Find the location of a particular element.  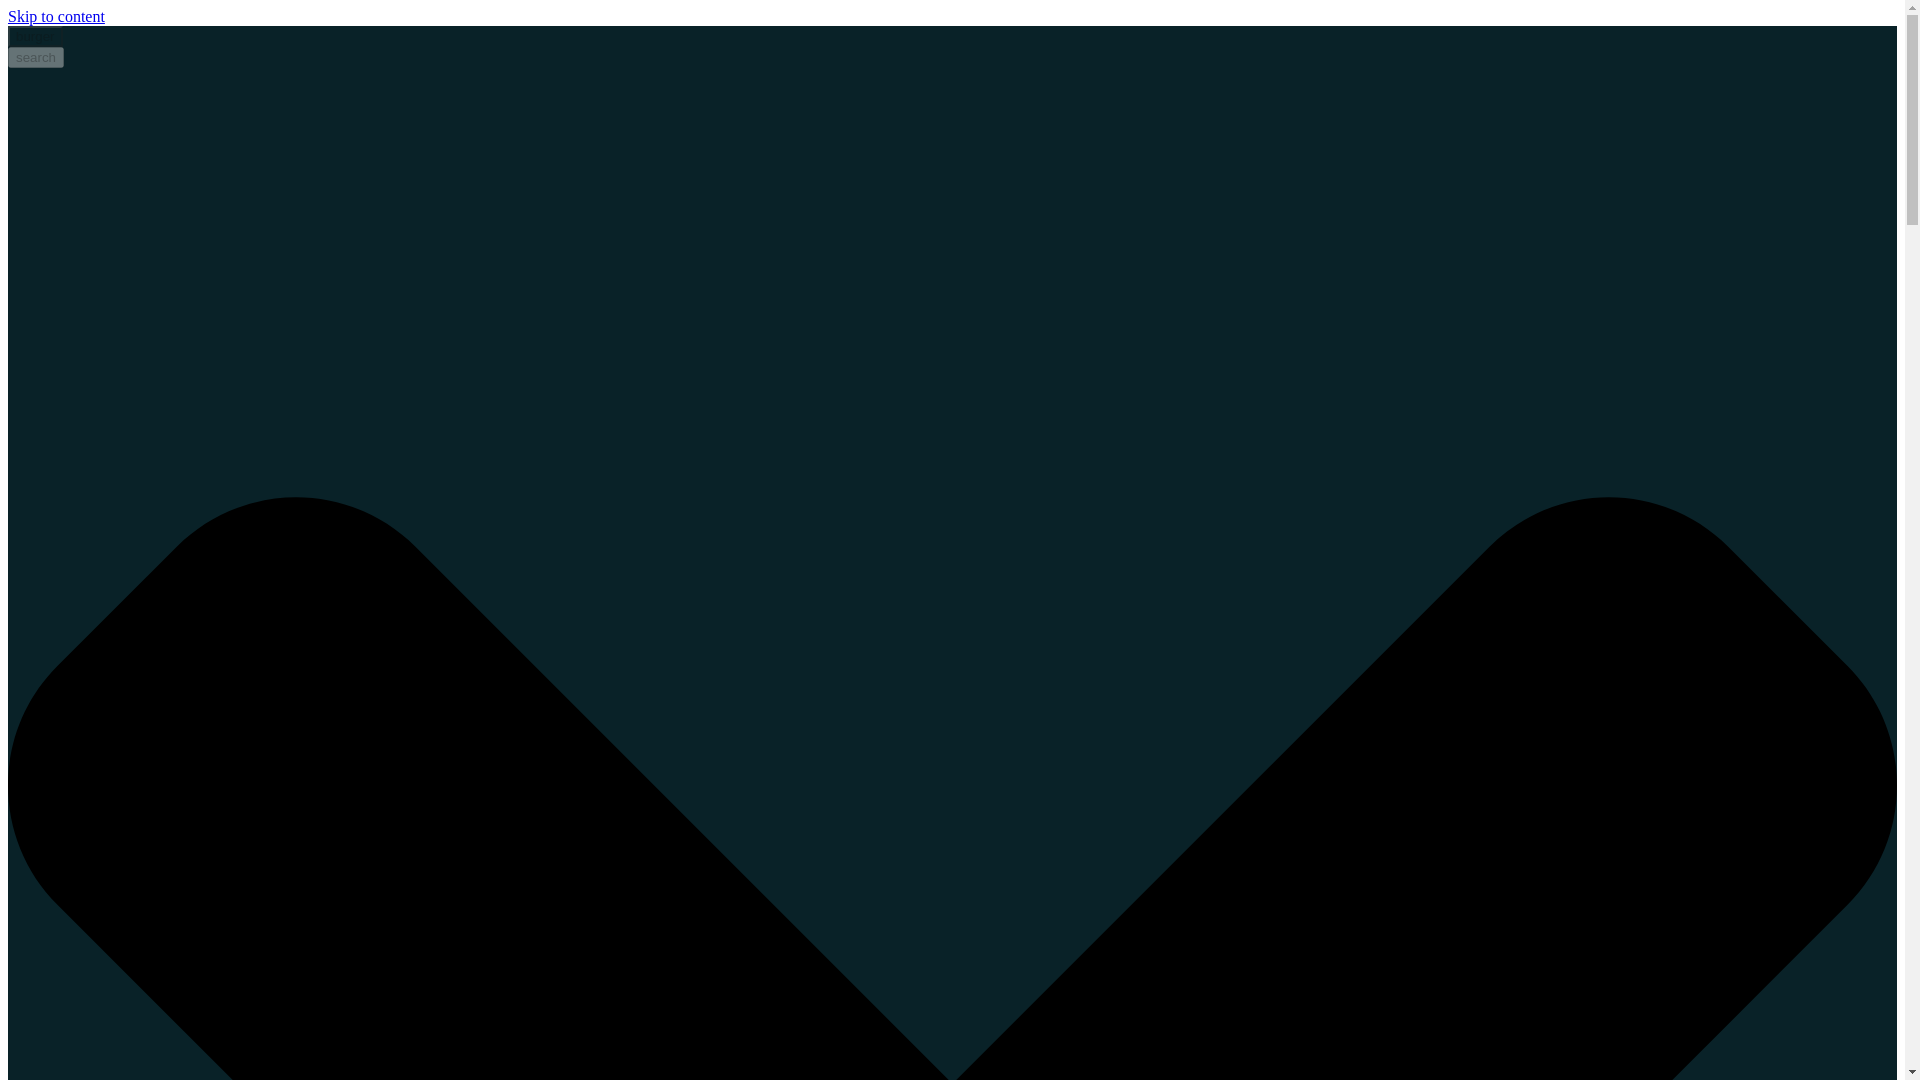

burger is located at coordinates (35, 36).